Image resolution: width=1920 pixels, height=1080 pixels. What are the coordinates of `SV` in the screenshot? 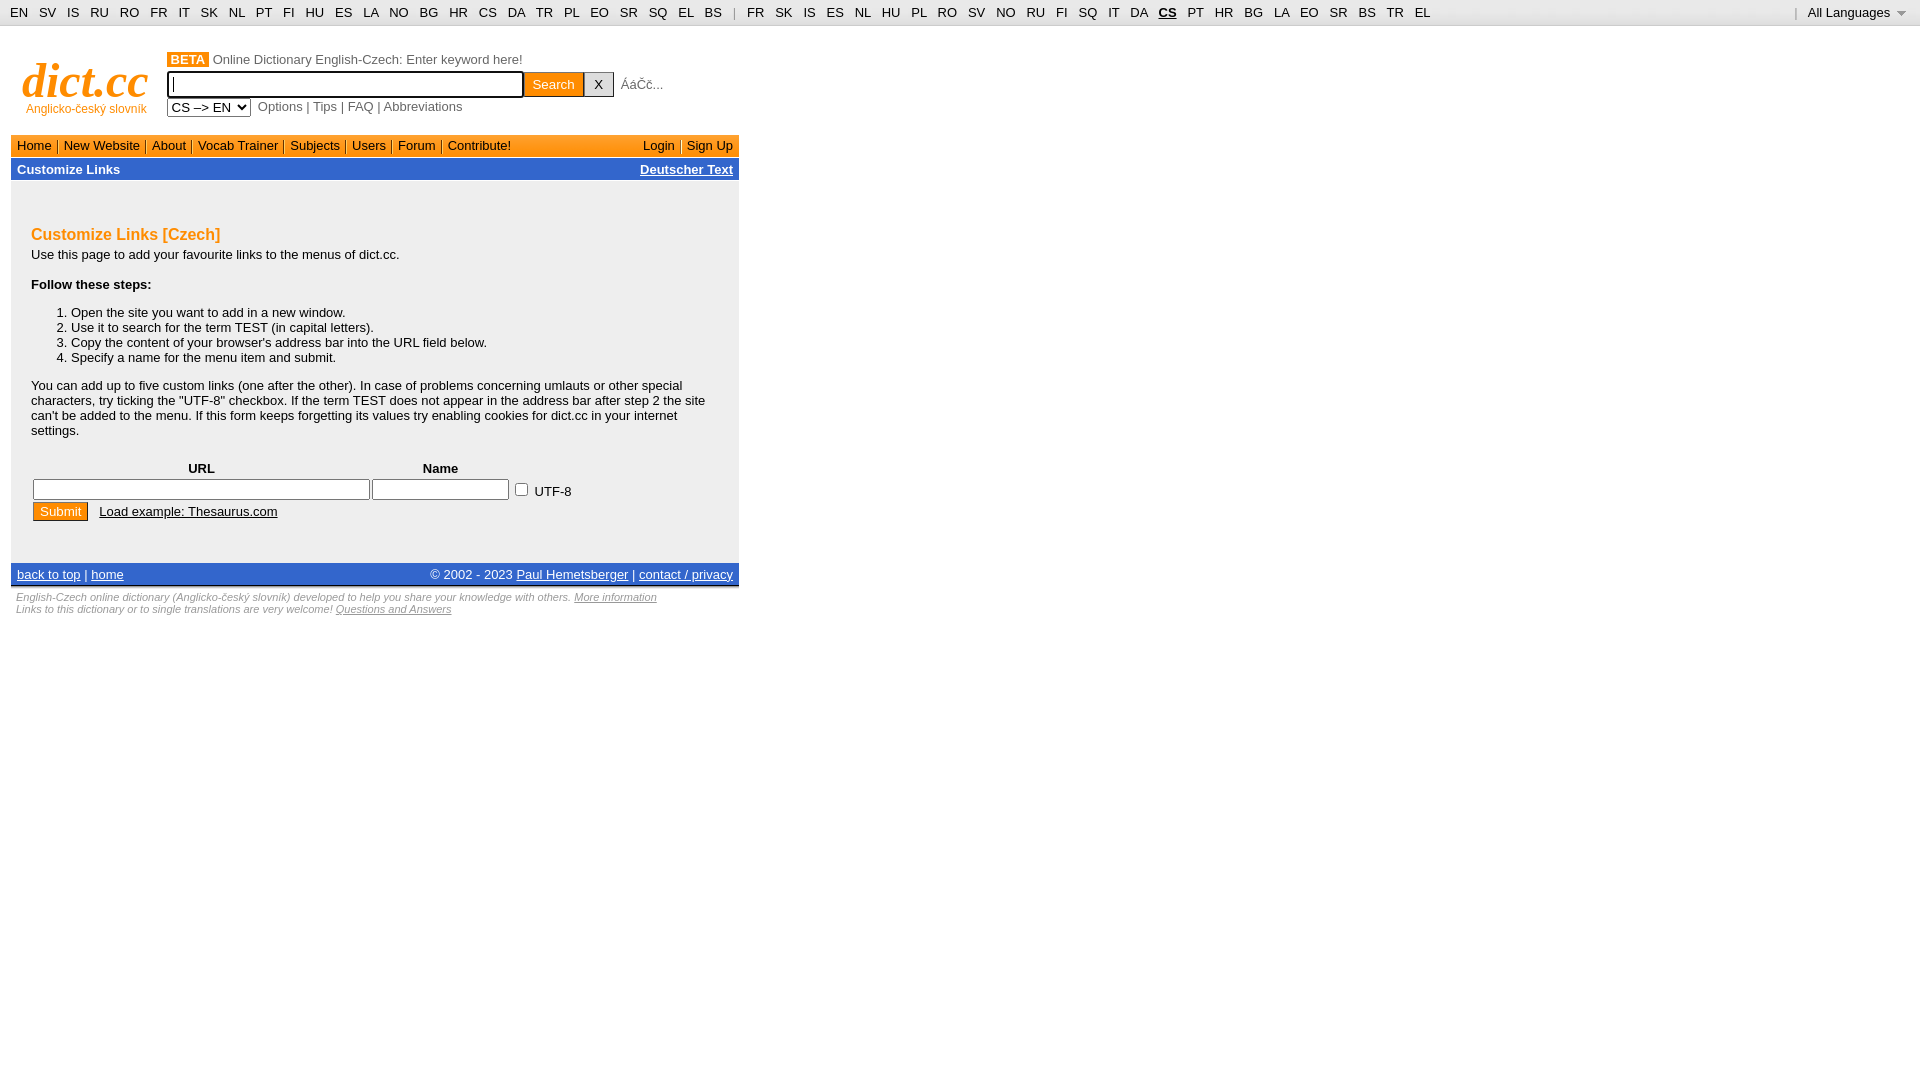 It's located at (48, 12).